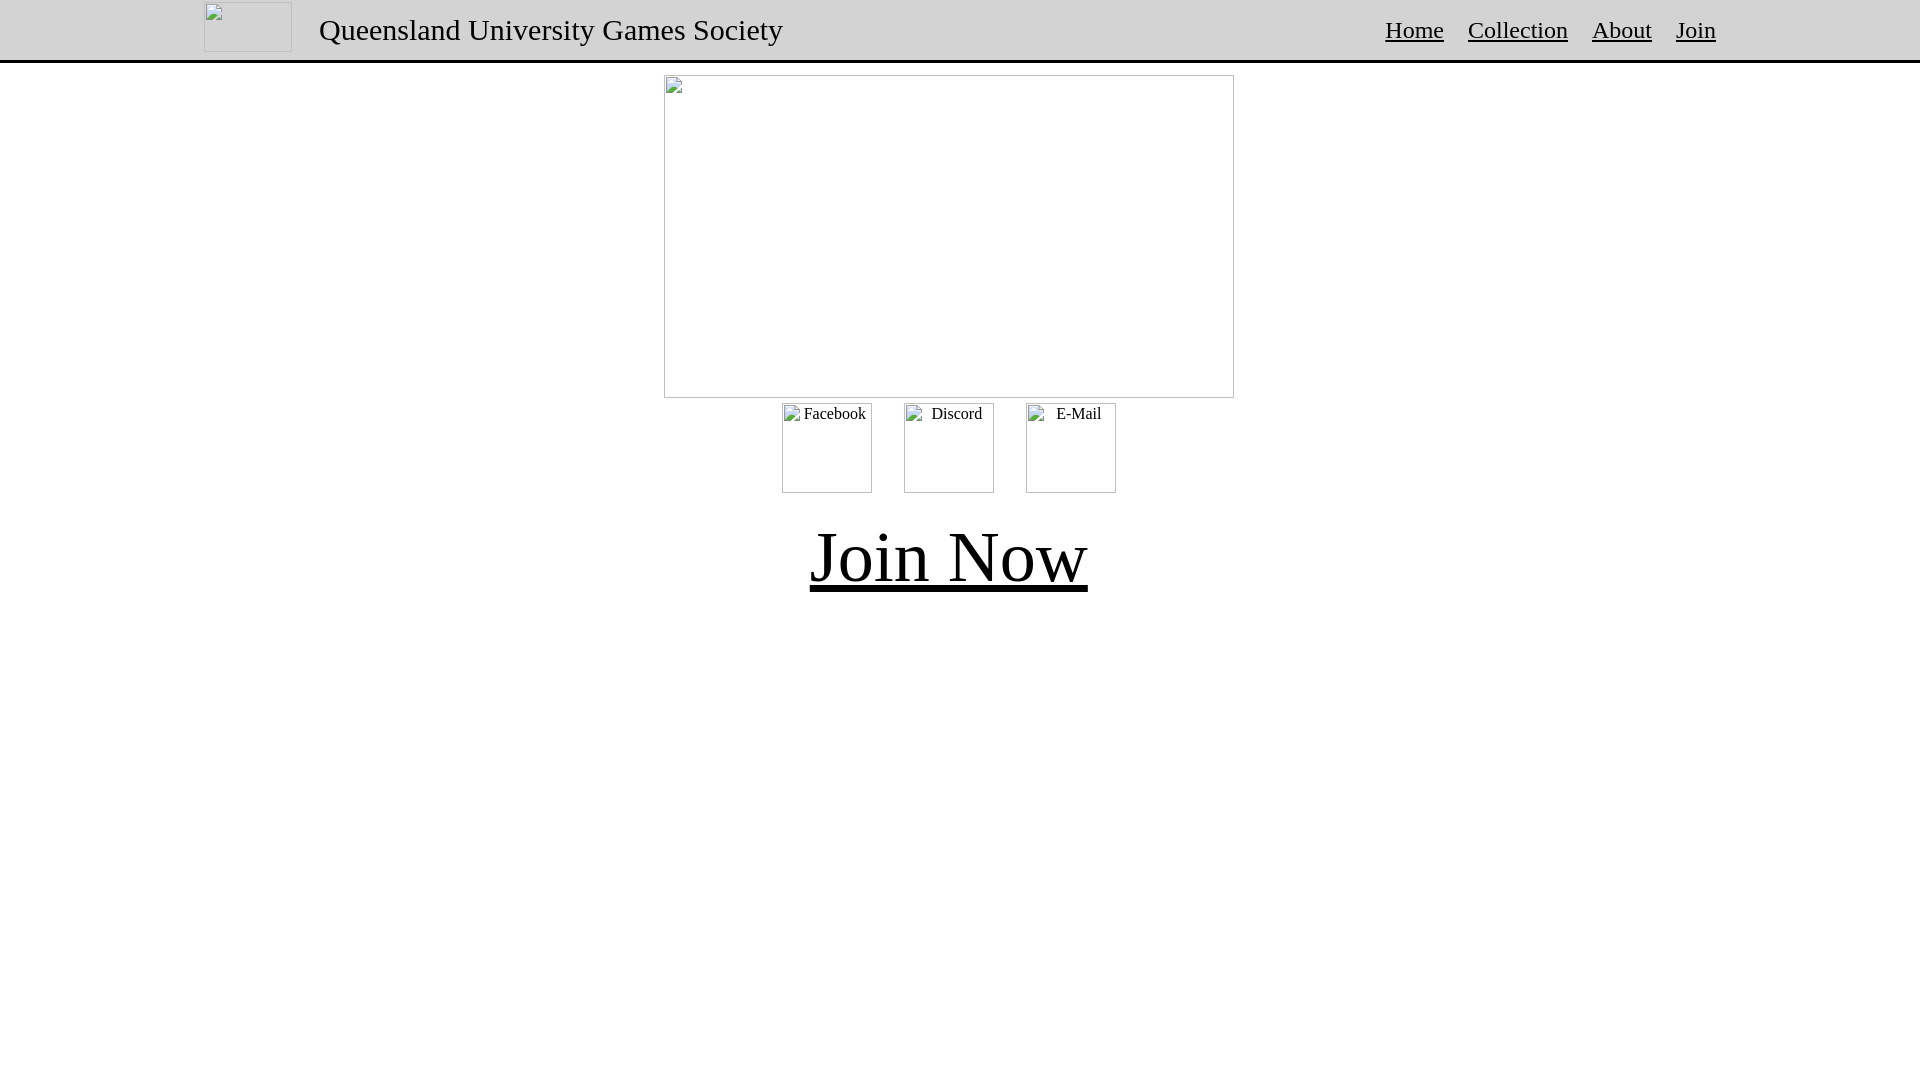  I want to click on E-Mail, so click(1071, 448).